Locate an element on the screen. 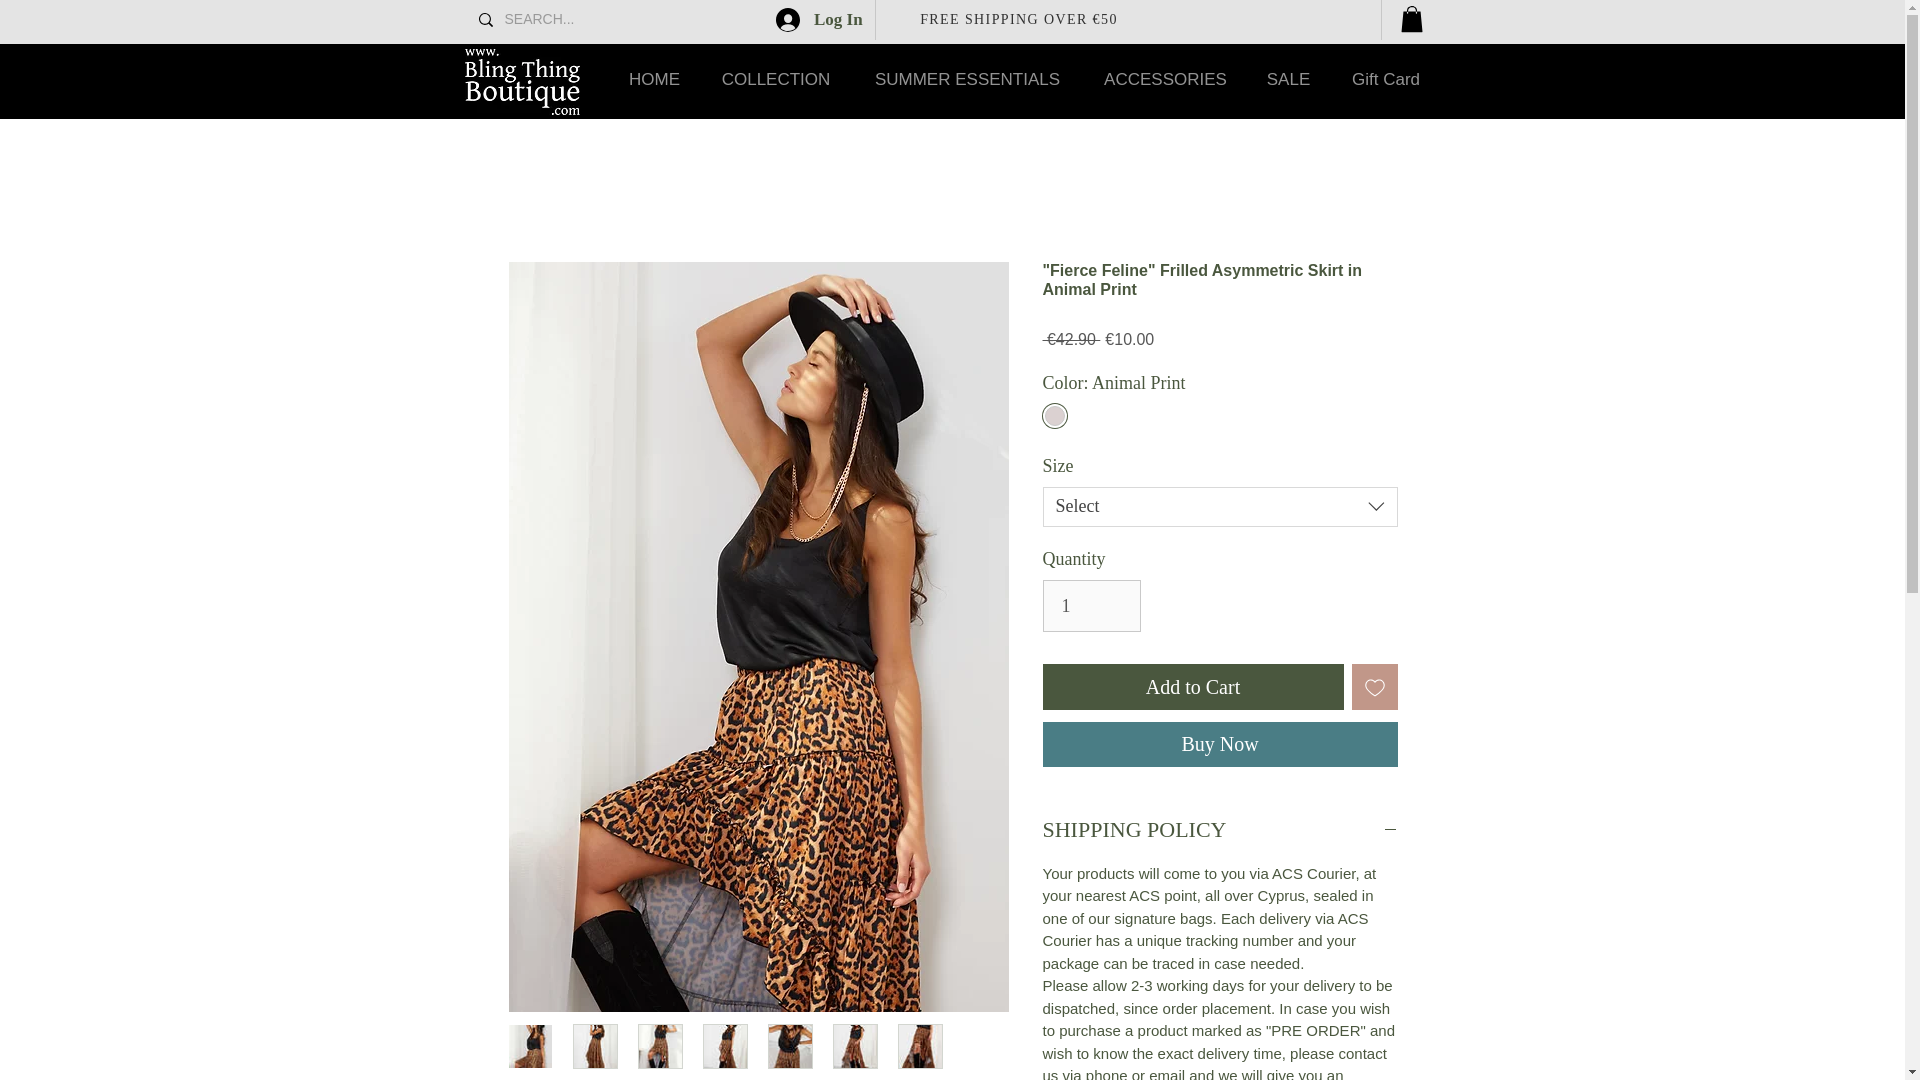 The image size is (1920, 1080). Select is located at coordinates (1220, 507).